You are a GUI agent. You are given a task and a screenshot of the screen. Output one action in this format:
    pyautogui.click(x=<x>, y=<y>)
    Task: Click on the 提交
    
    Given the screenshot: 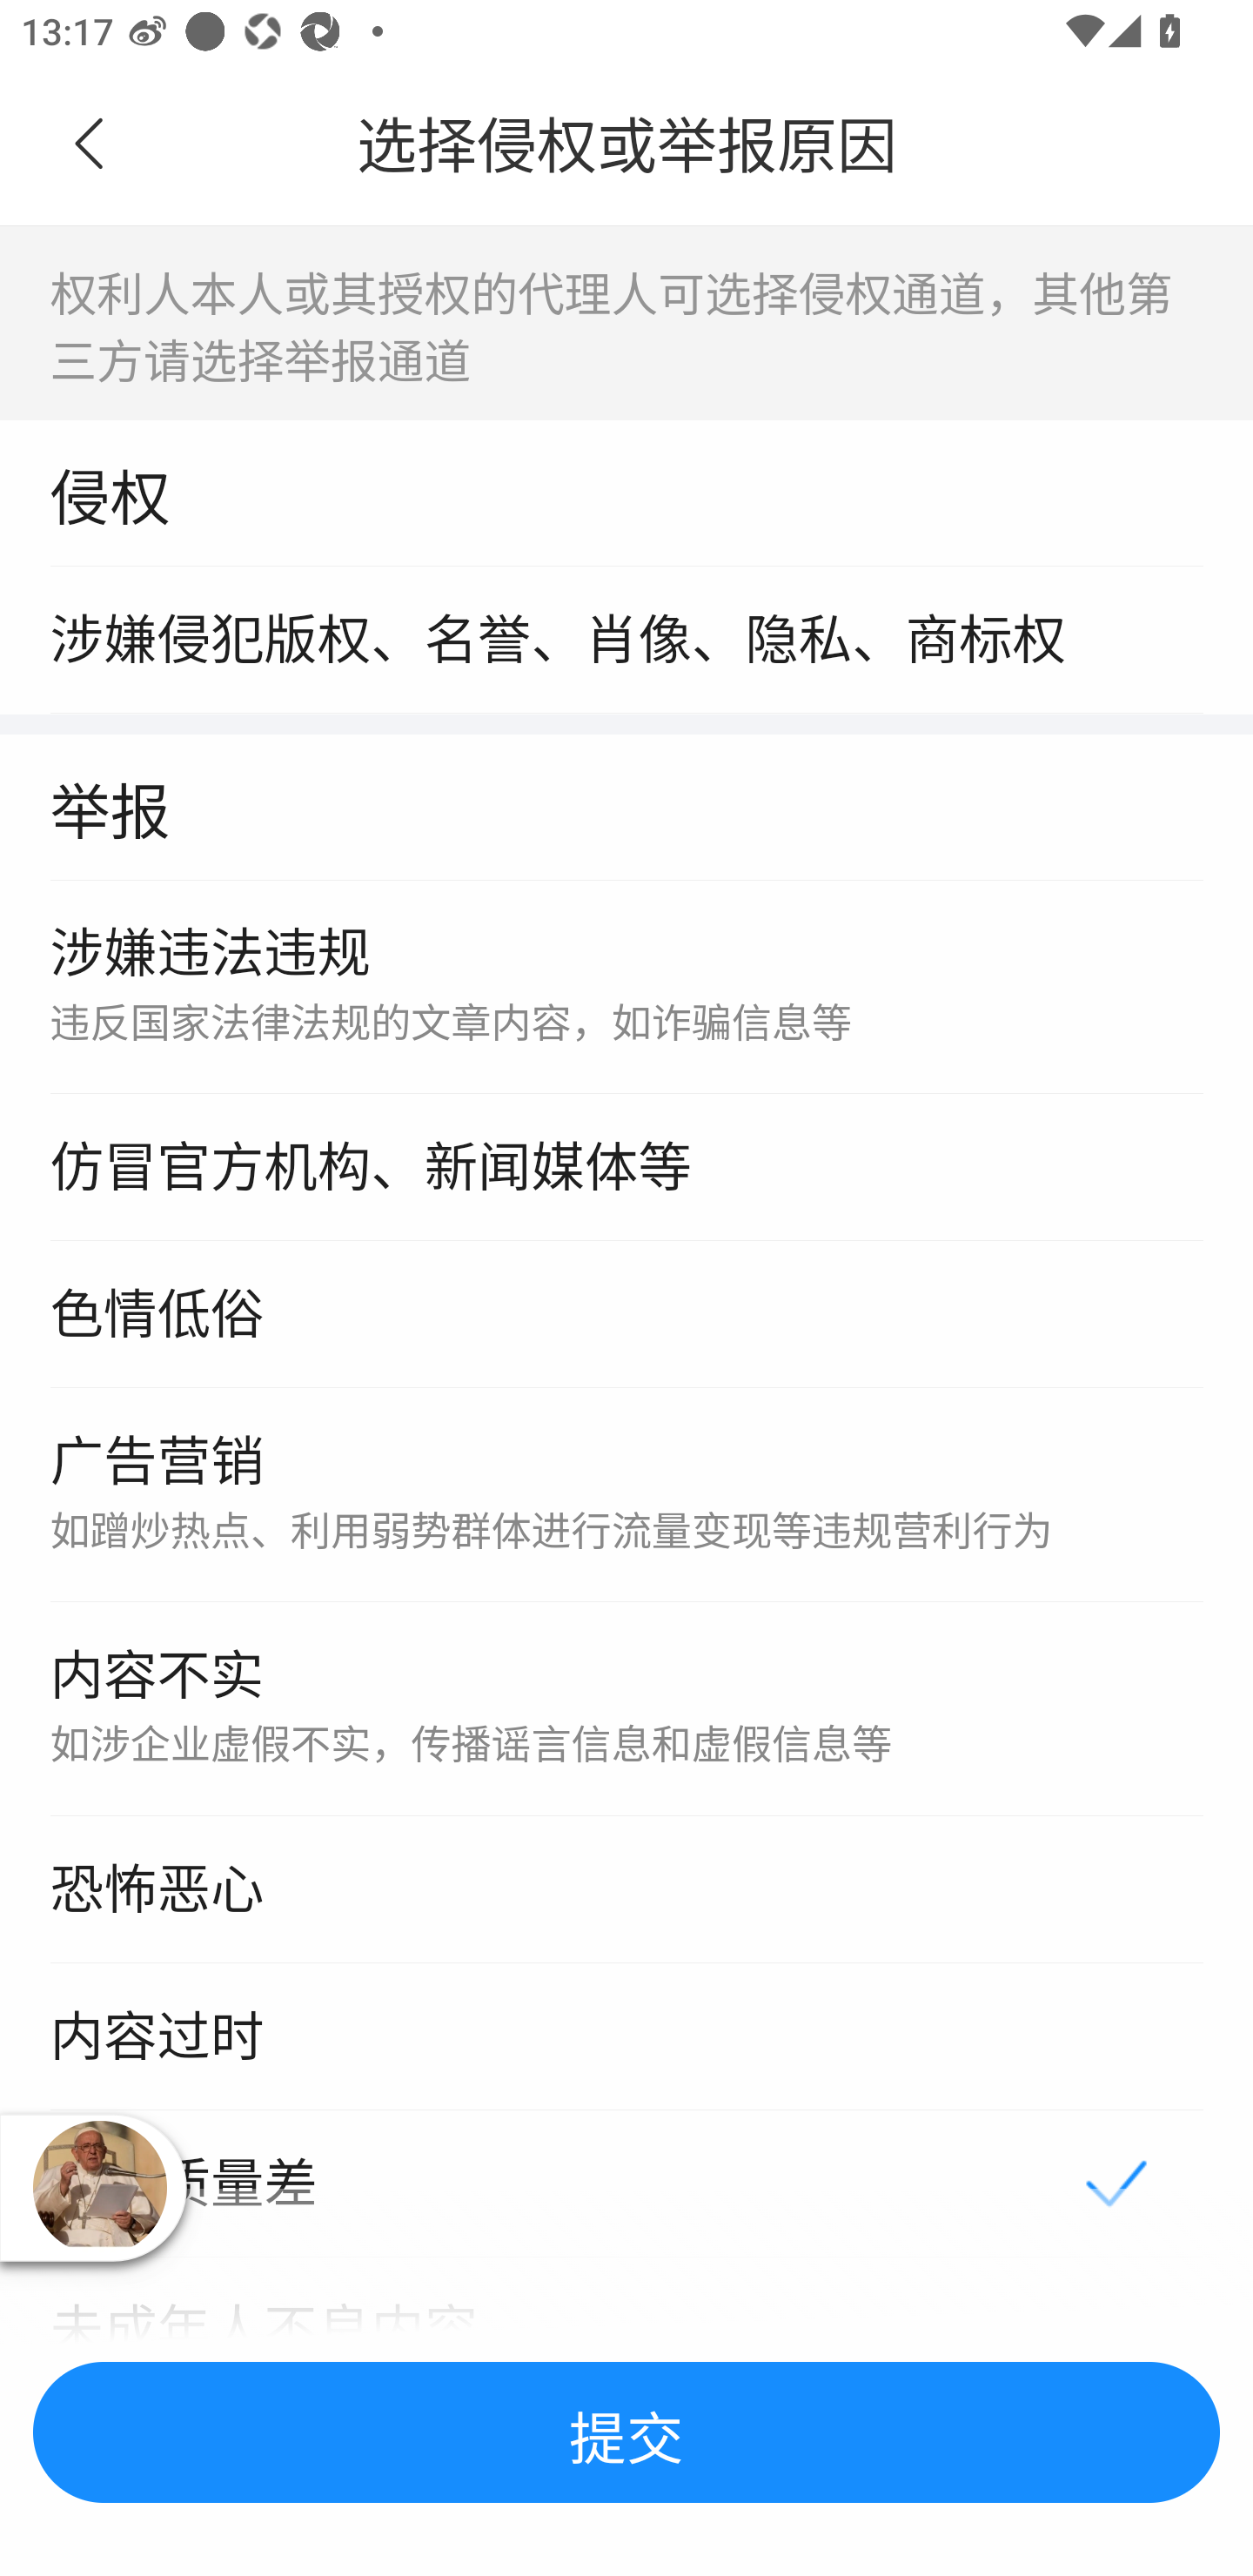 What is the action you would take?
    pyautogui.click(x=626, y=2433)
    